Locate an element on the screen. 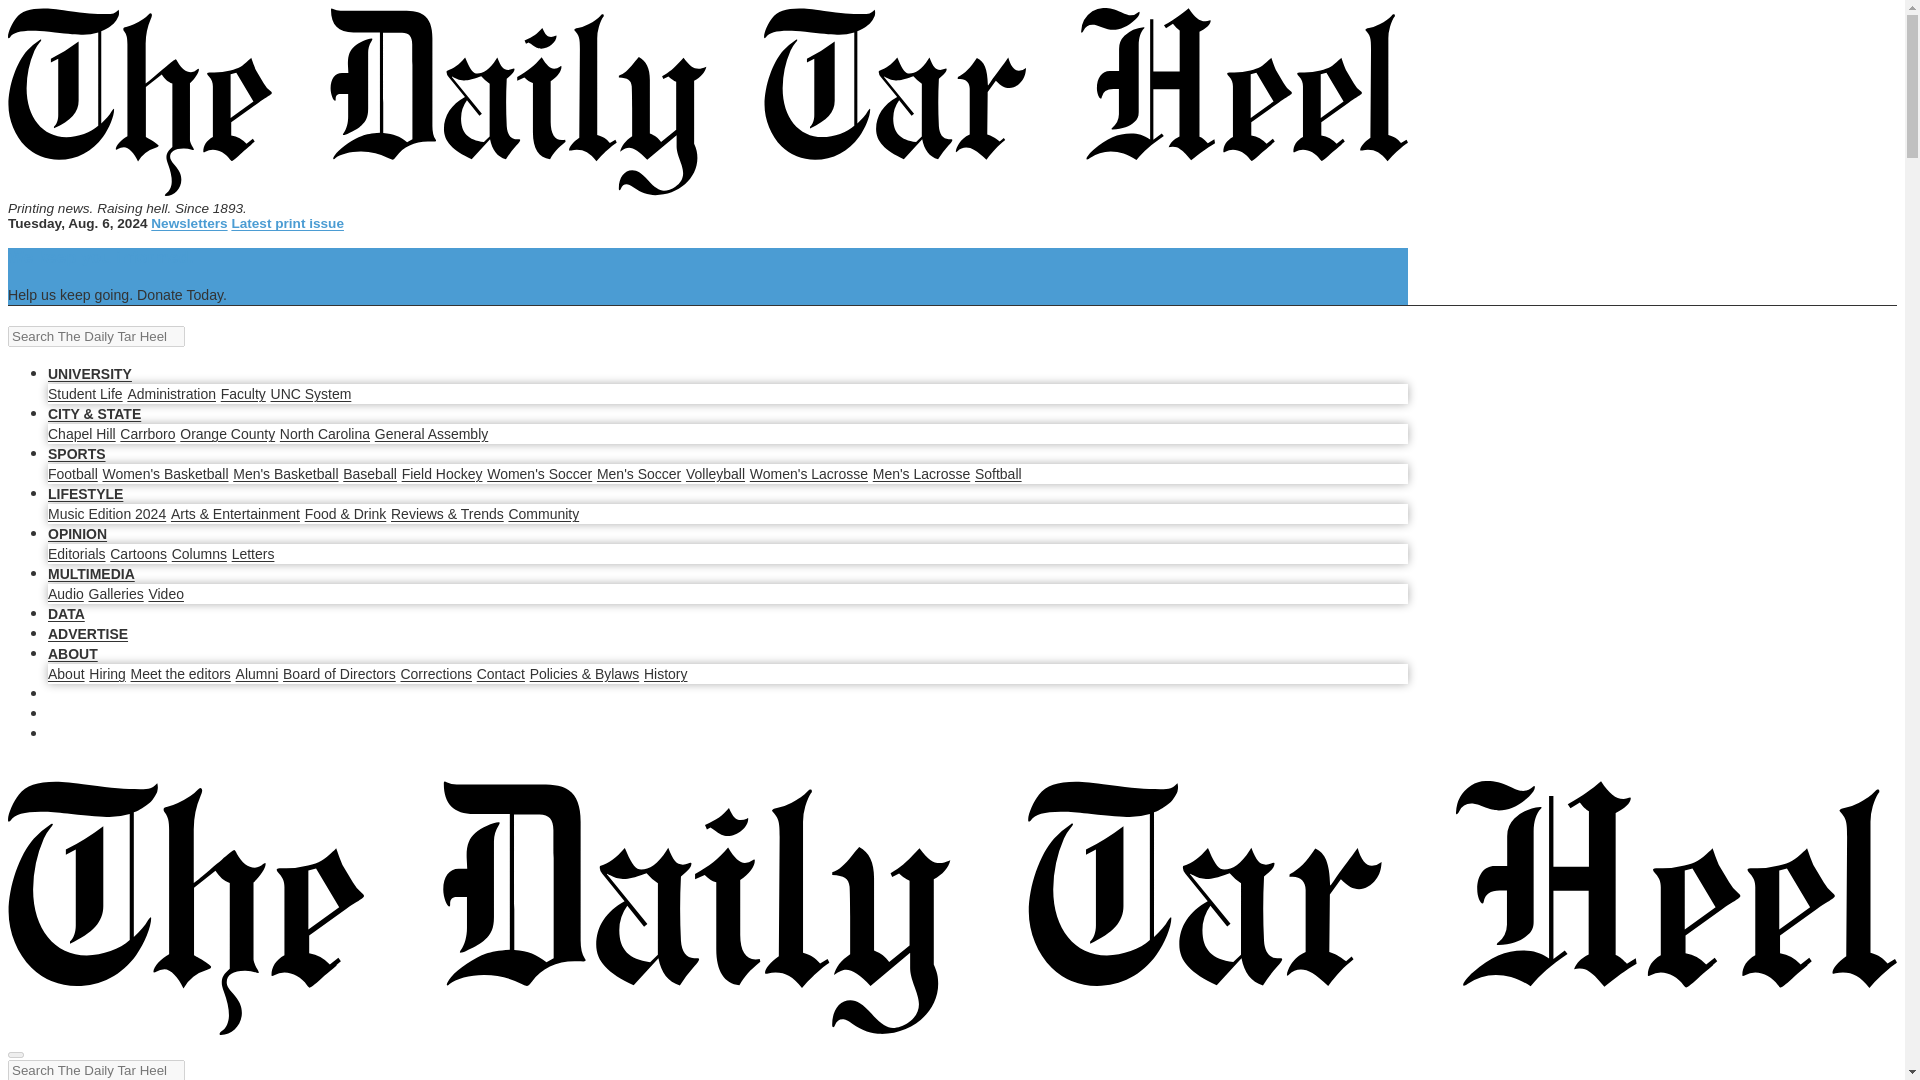  SPORTS is located at coordinates (76, 454).